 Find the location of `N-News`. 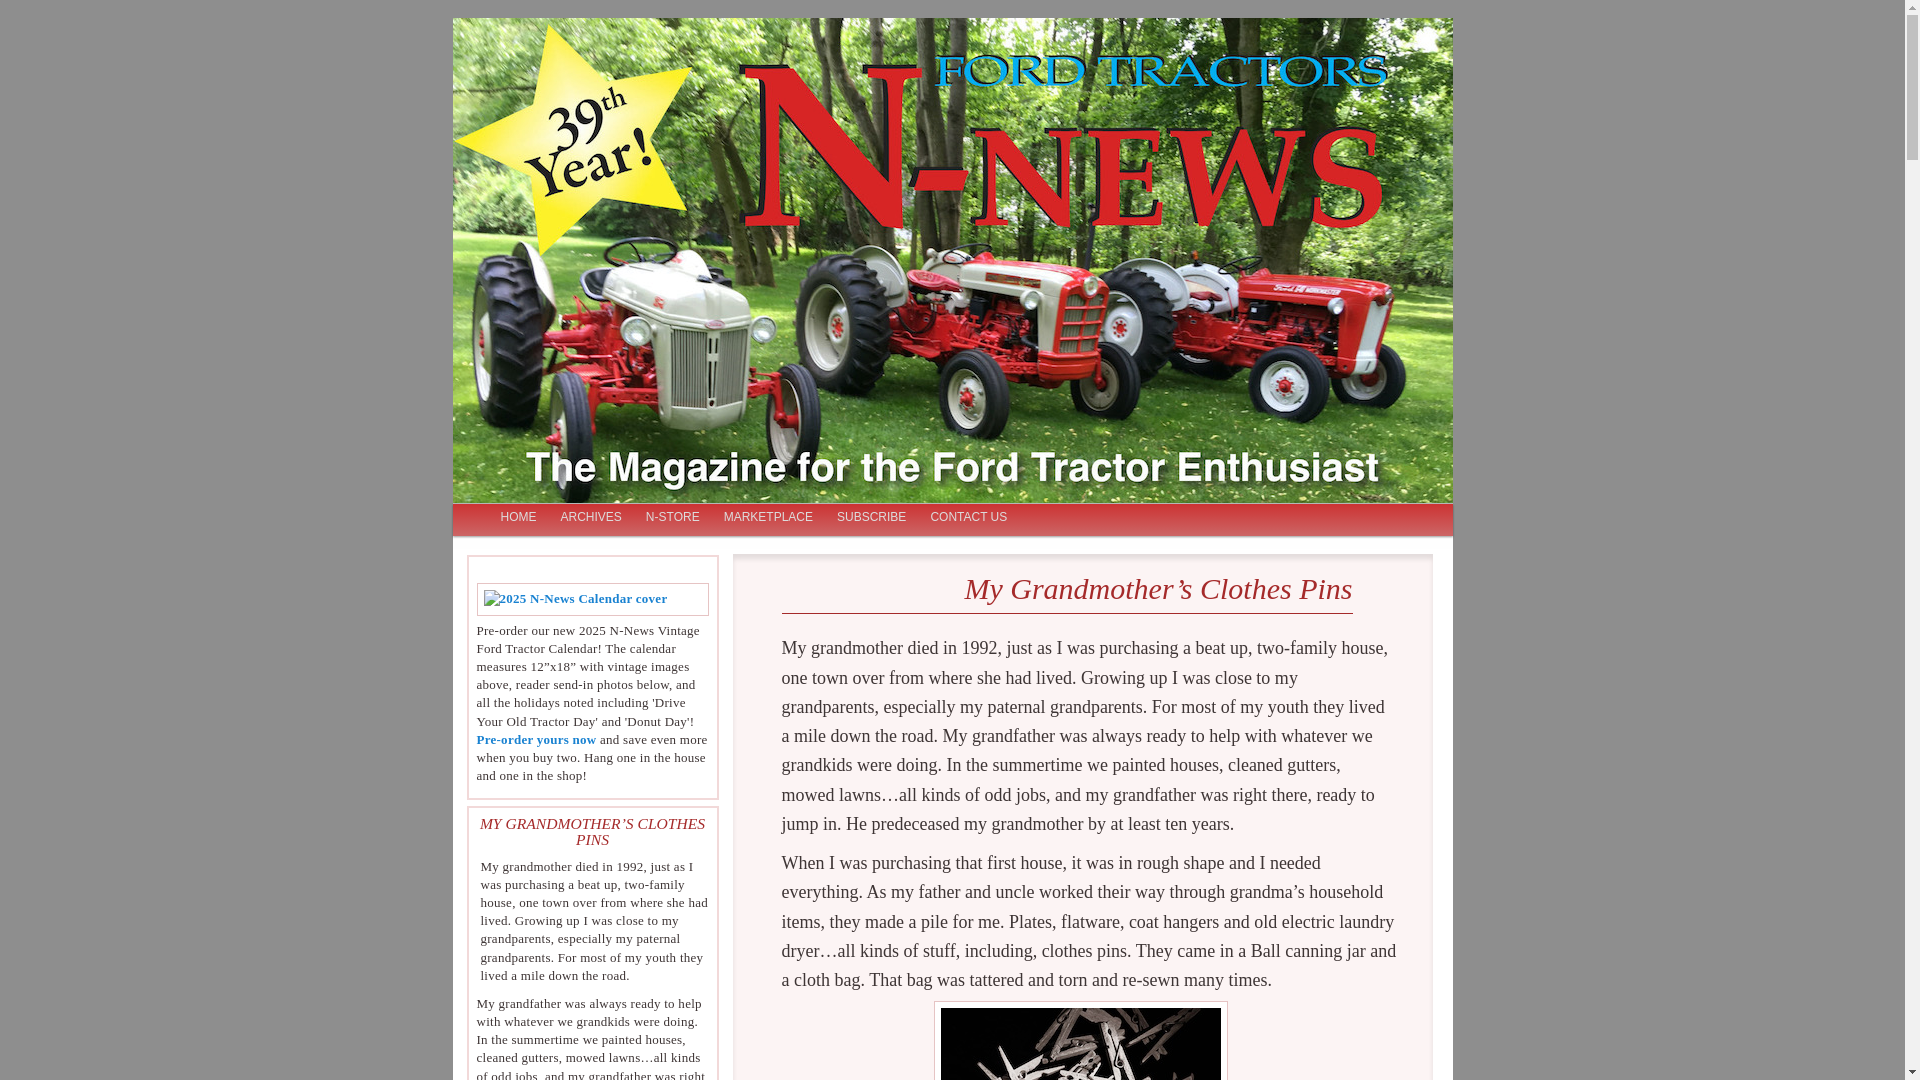

N-News is located at coordinates (537, 103).